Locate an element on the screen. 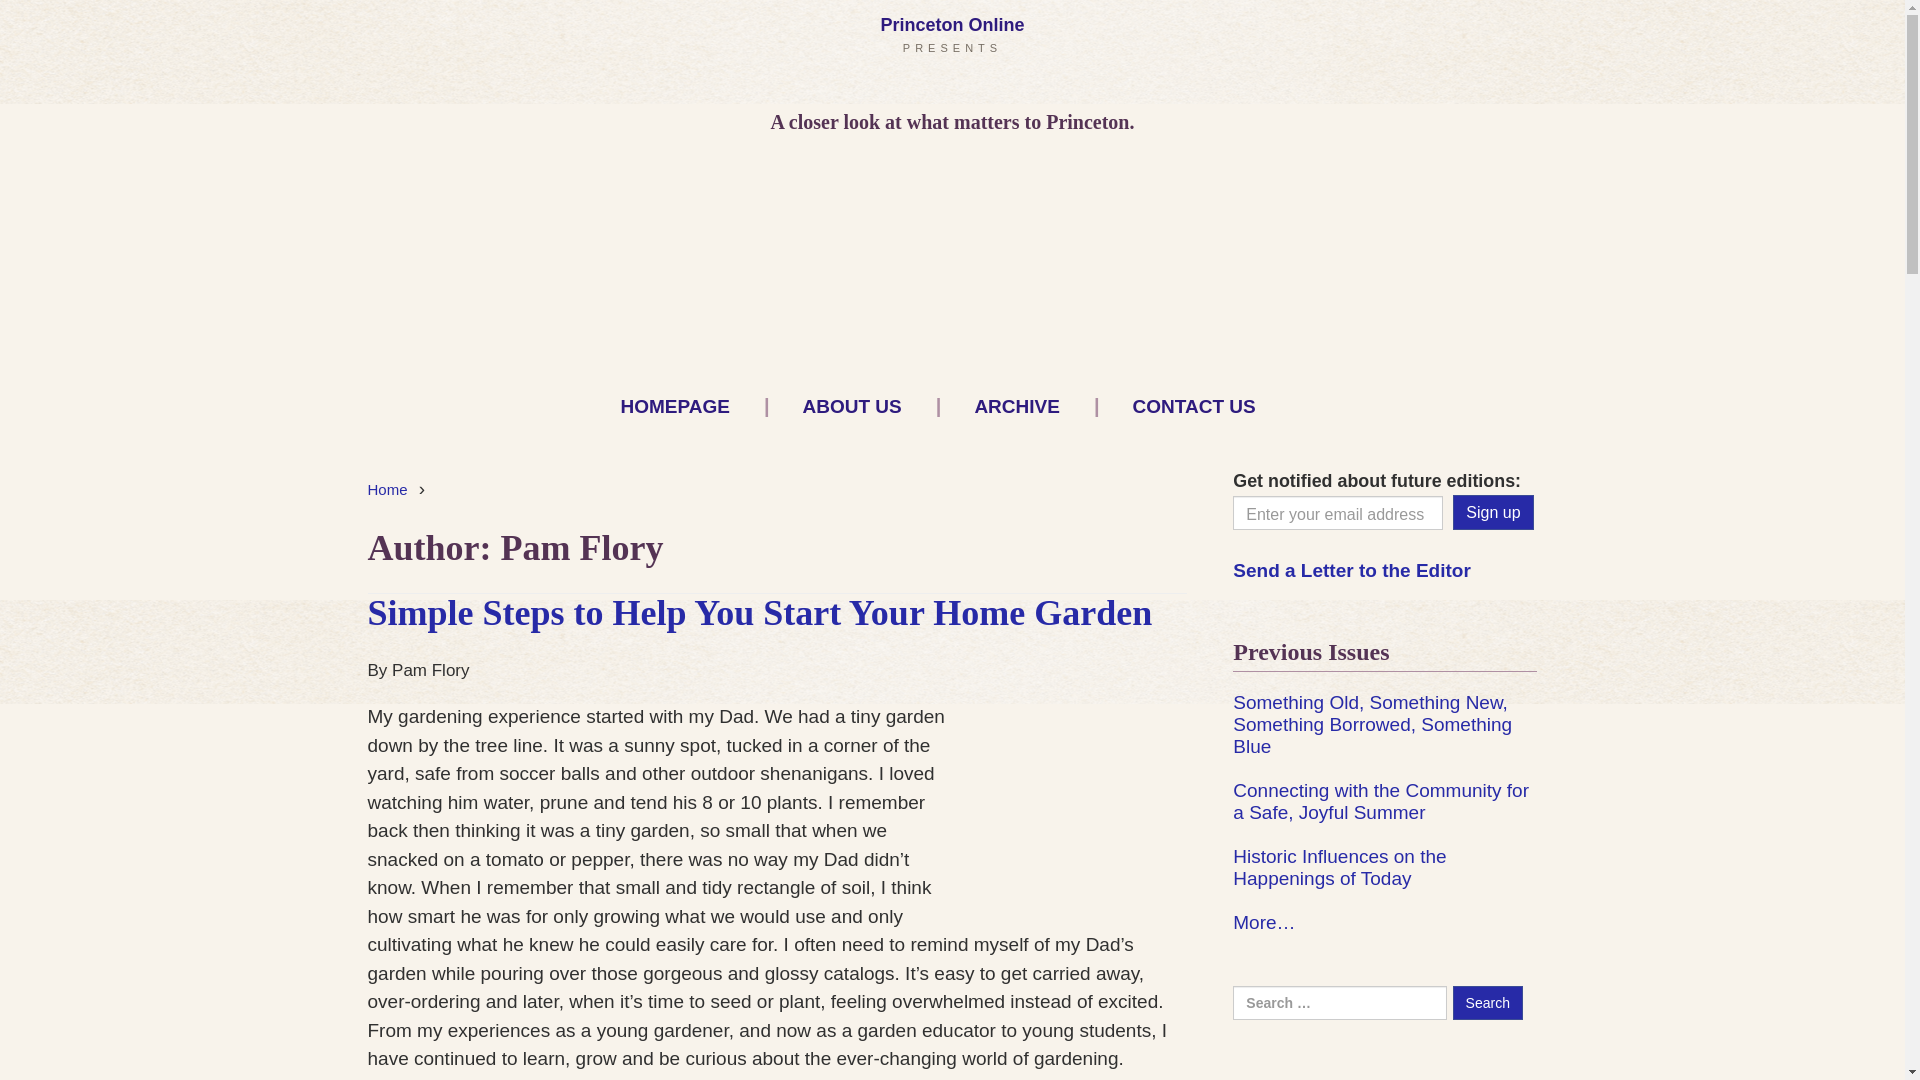 Image resolution: width=1920 pixels, height=1080 pixels. ABOUT US is located at coordinates (836, 406).